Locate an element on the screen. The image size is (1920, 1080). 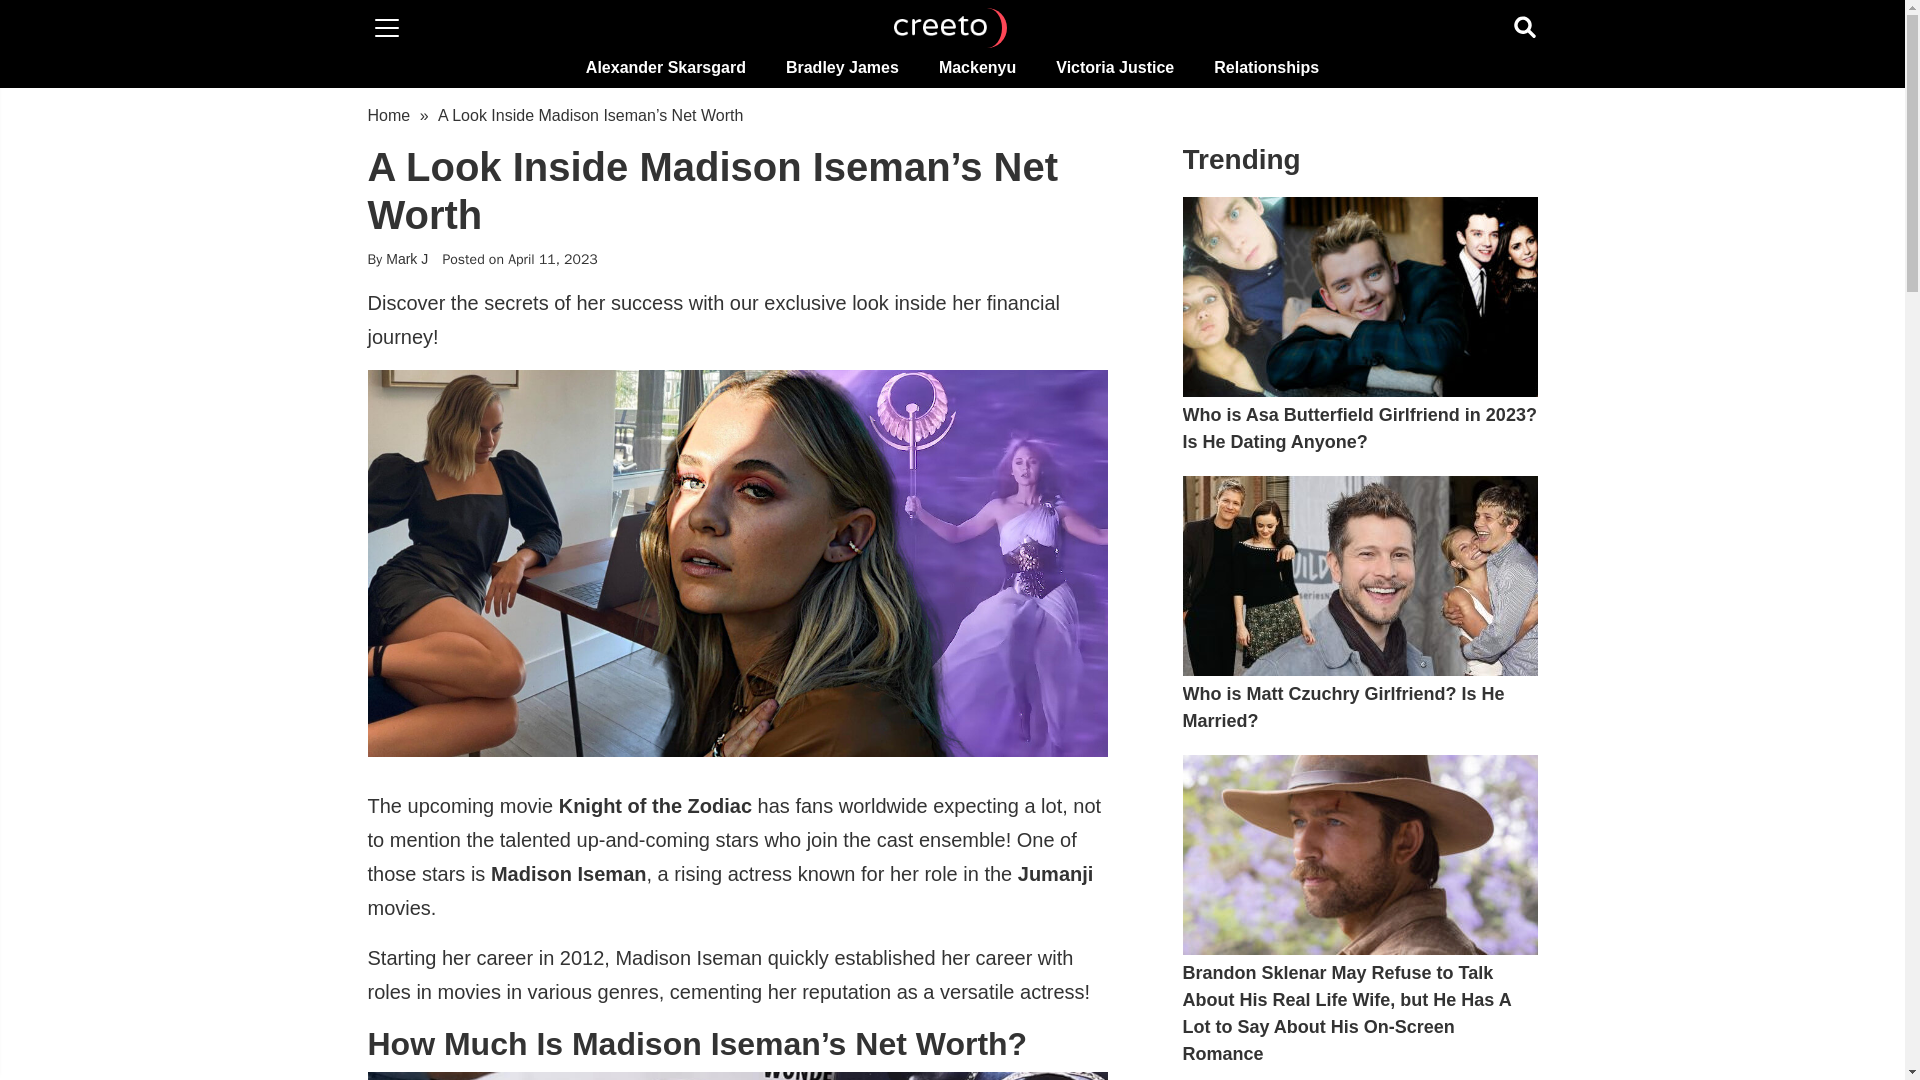
Relationships is located at coordinates (1266, 67).